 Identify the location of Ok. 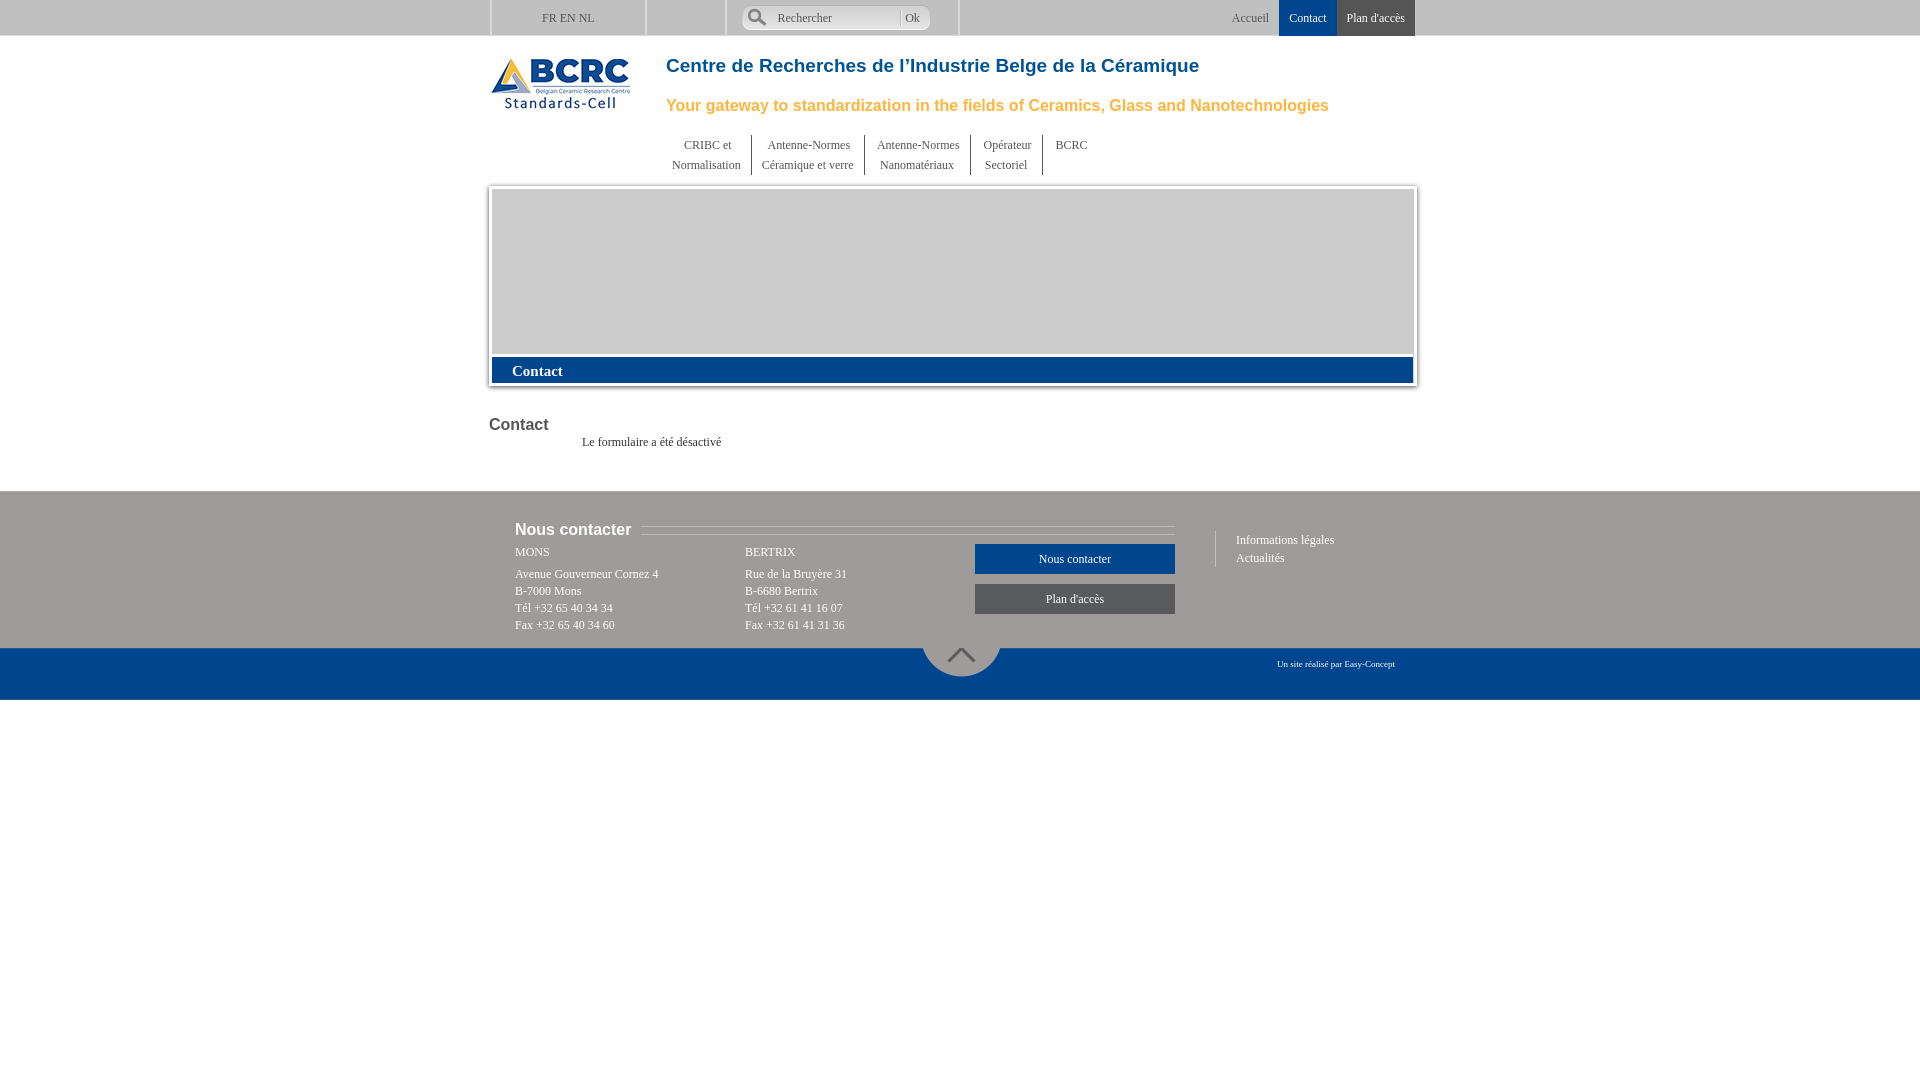
(912, 18).